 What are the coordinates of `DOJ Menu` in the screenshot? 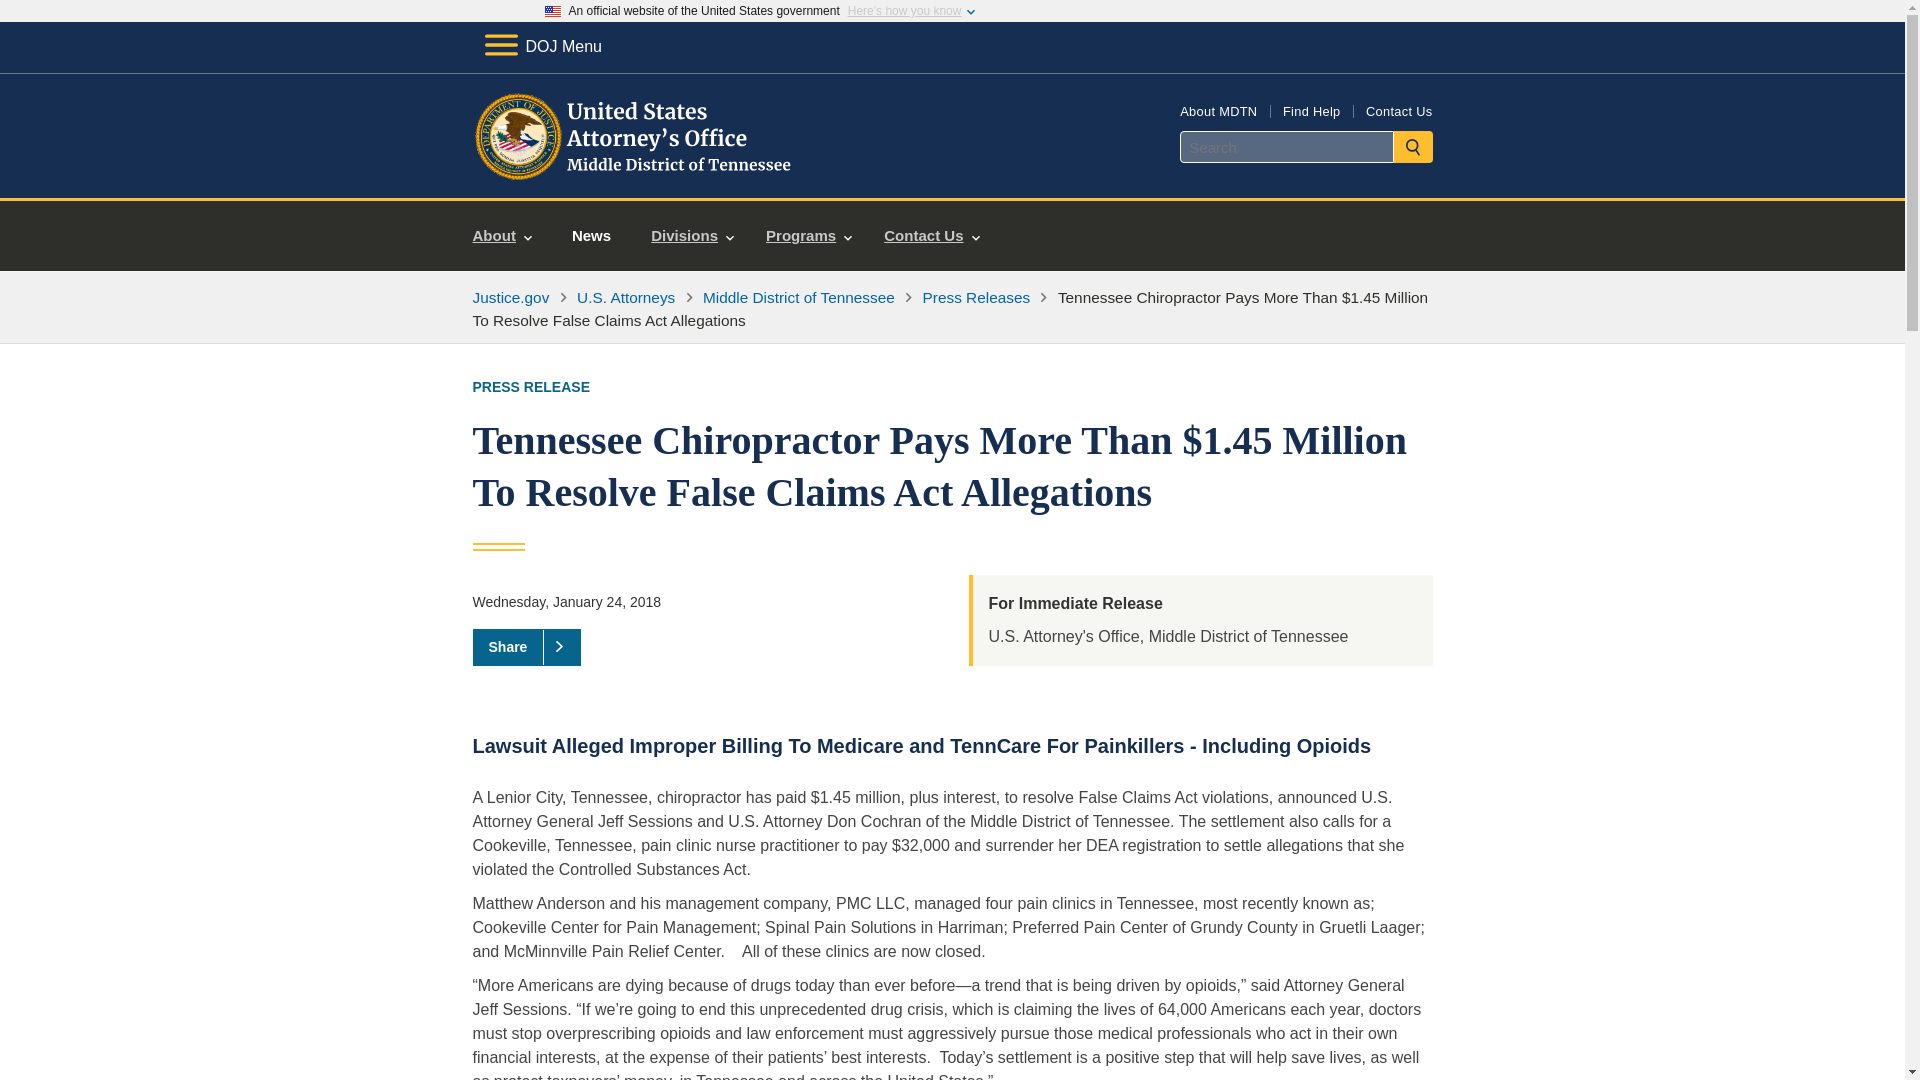 It's located at (542, 46).